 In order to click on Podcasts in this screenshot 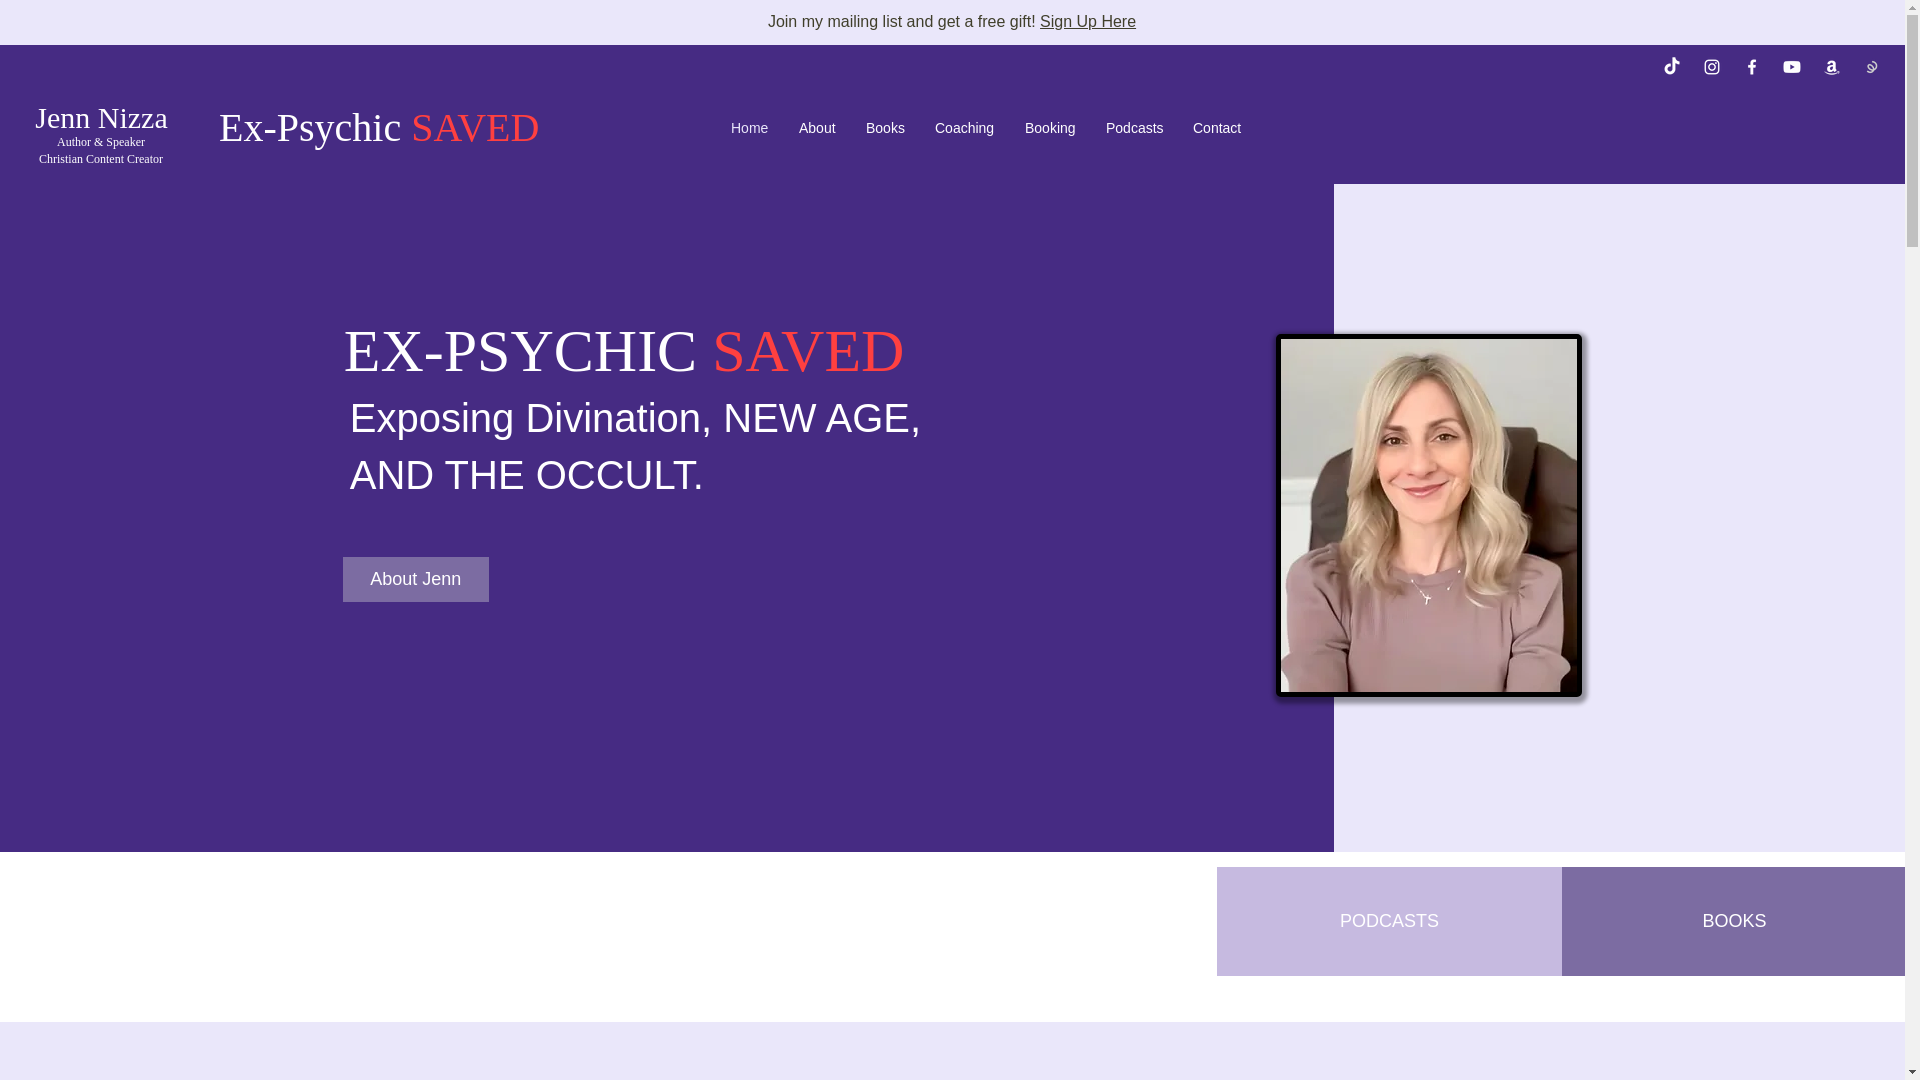, I will do `click(1134, 128)`.